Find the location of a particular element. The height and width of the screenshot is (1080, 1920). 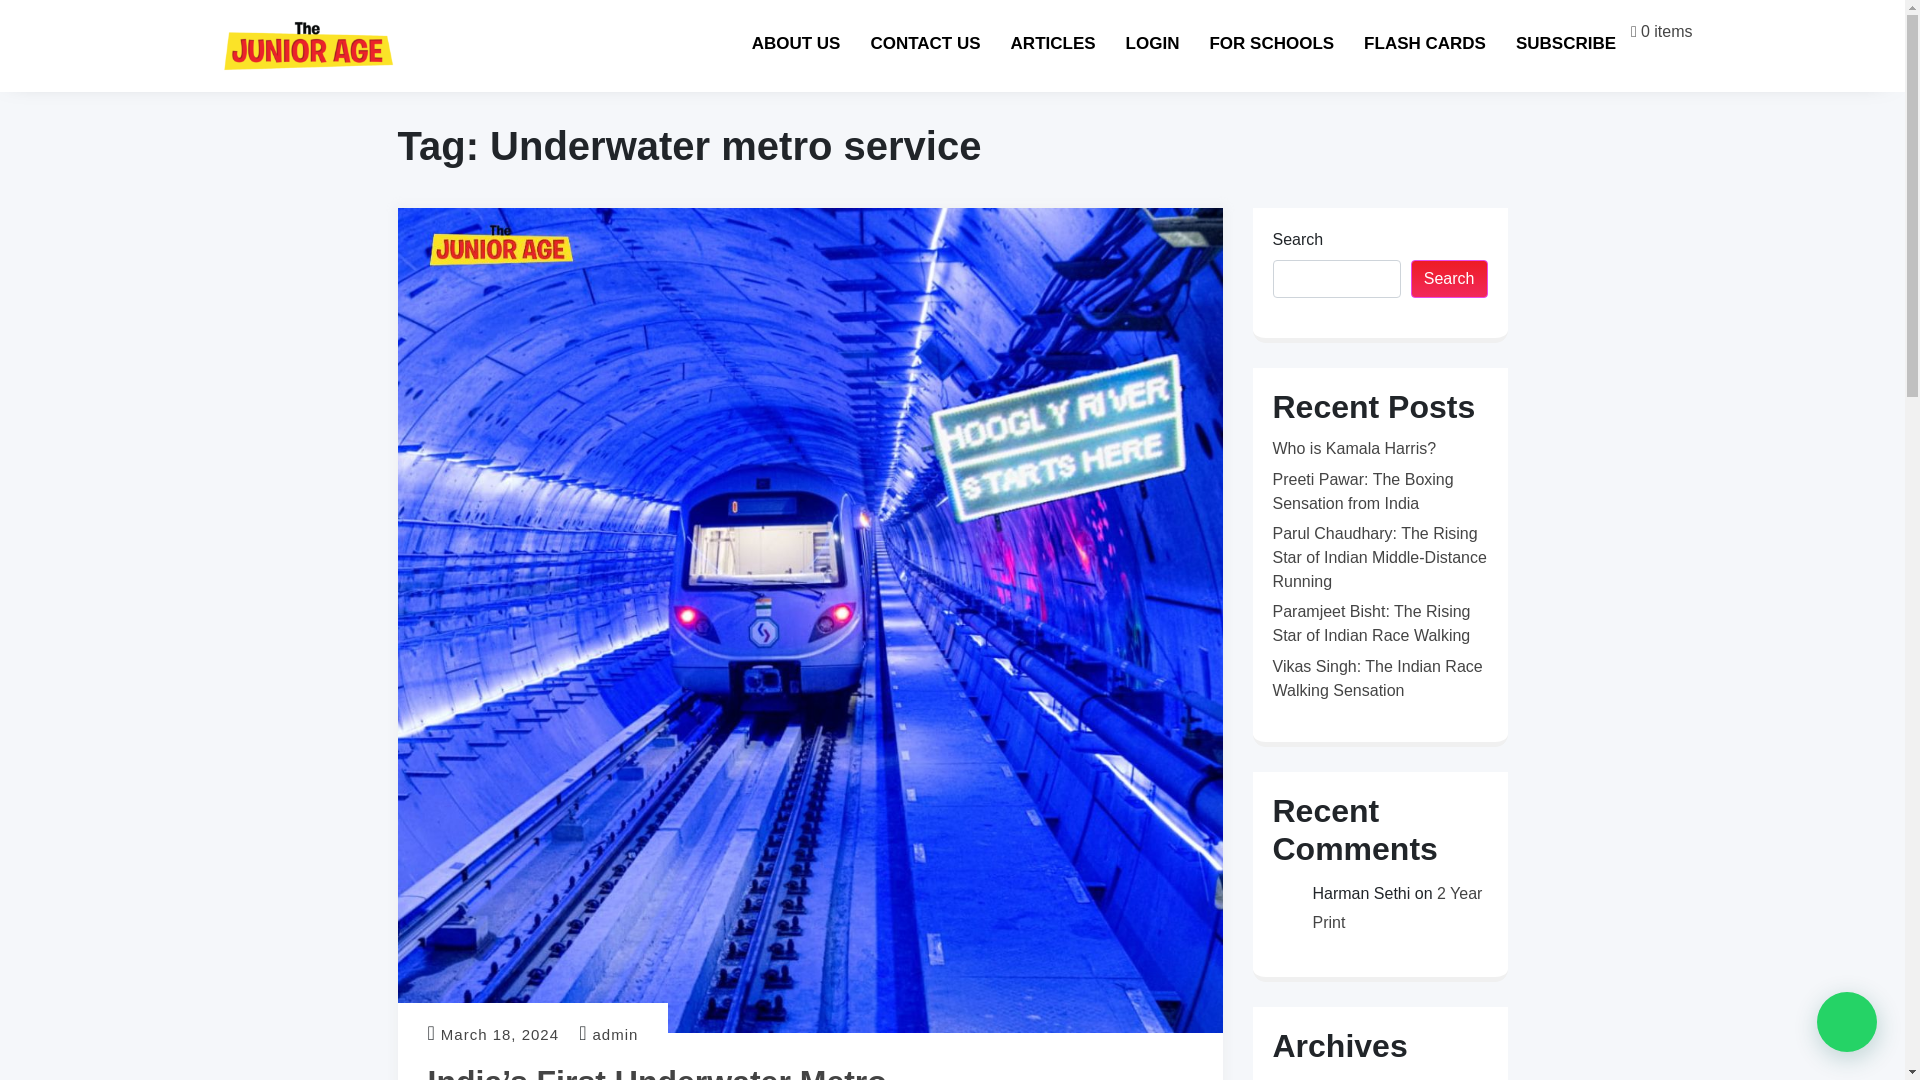

March 18, 2024 is located at coordinates (500, 1034).